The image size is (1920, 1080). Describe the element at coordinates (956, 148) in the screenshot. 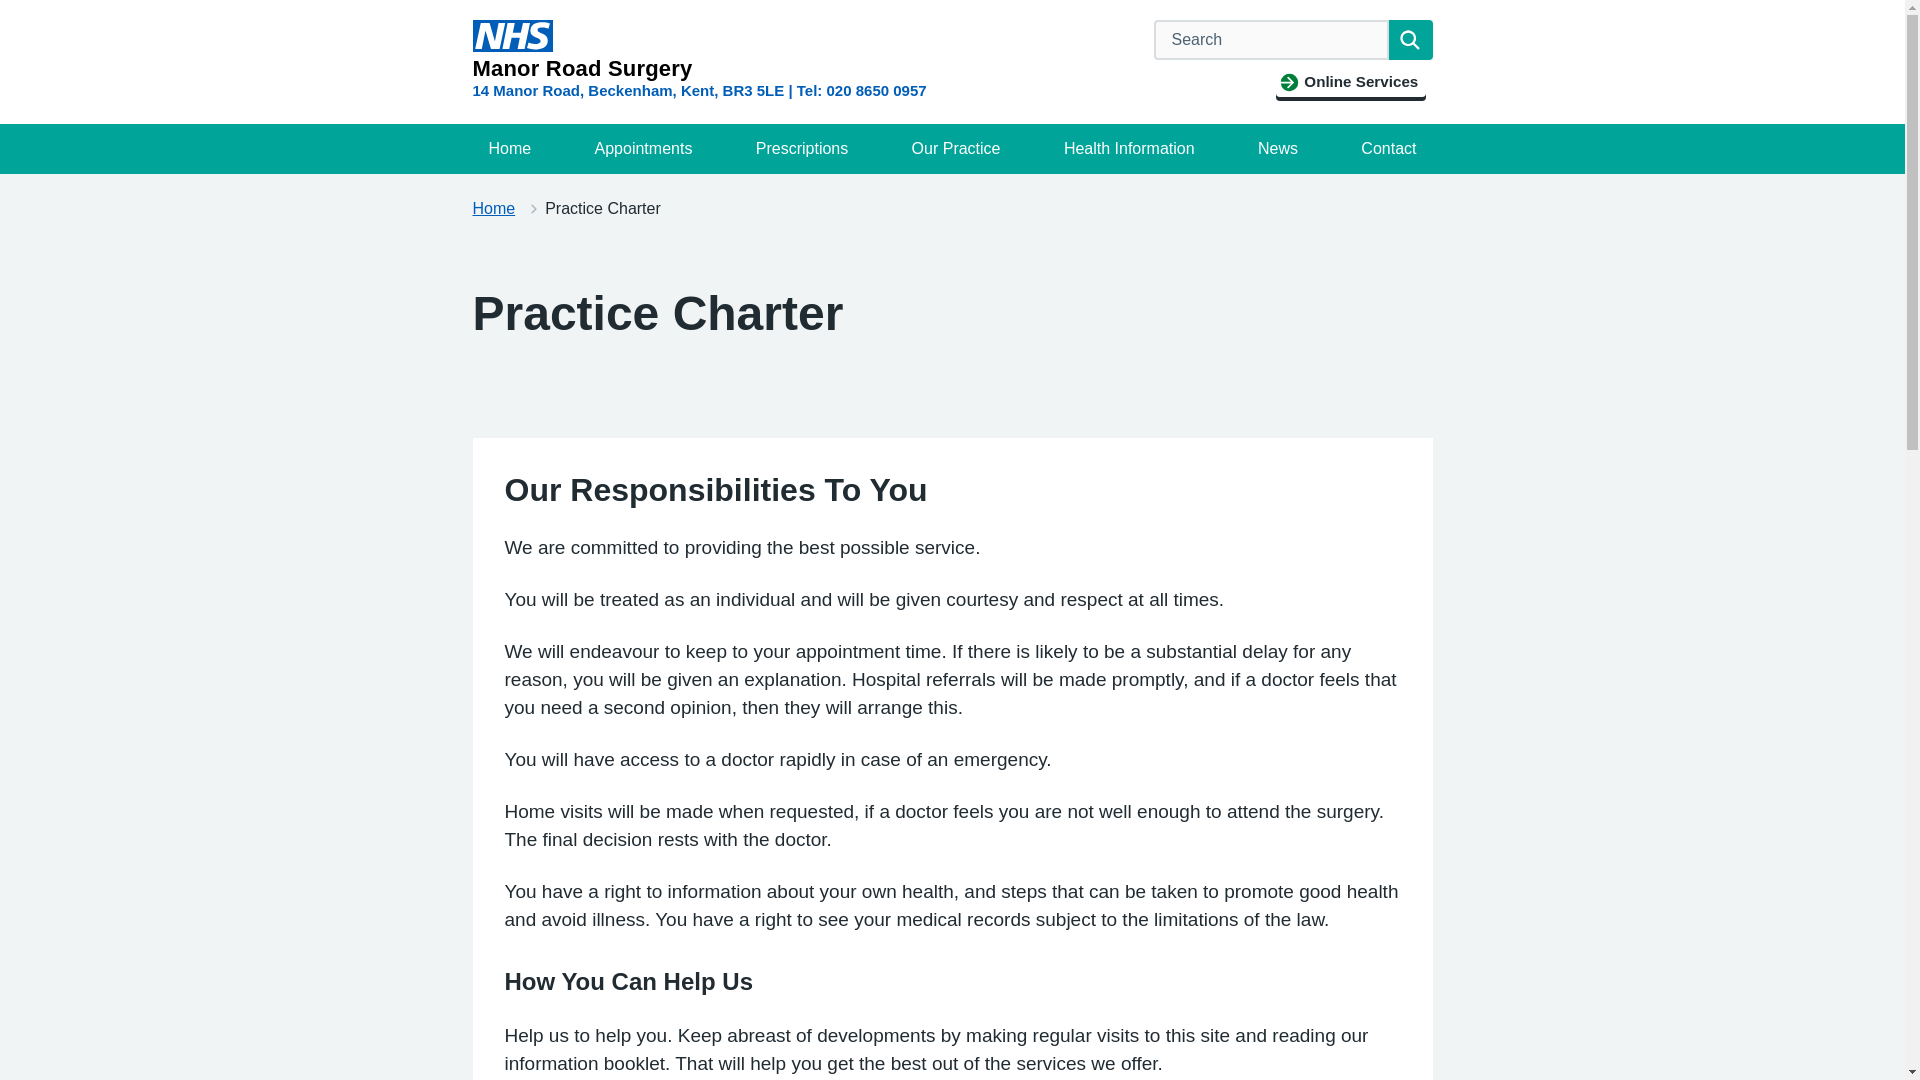

I see `Our Practice` at that location.